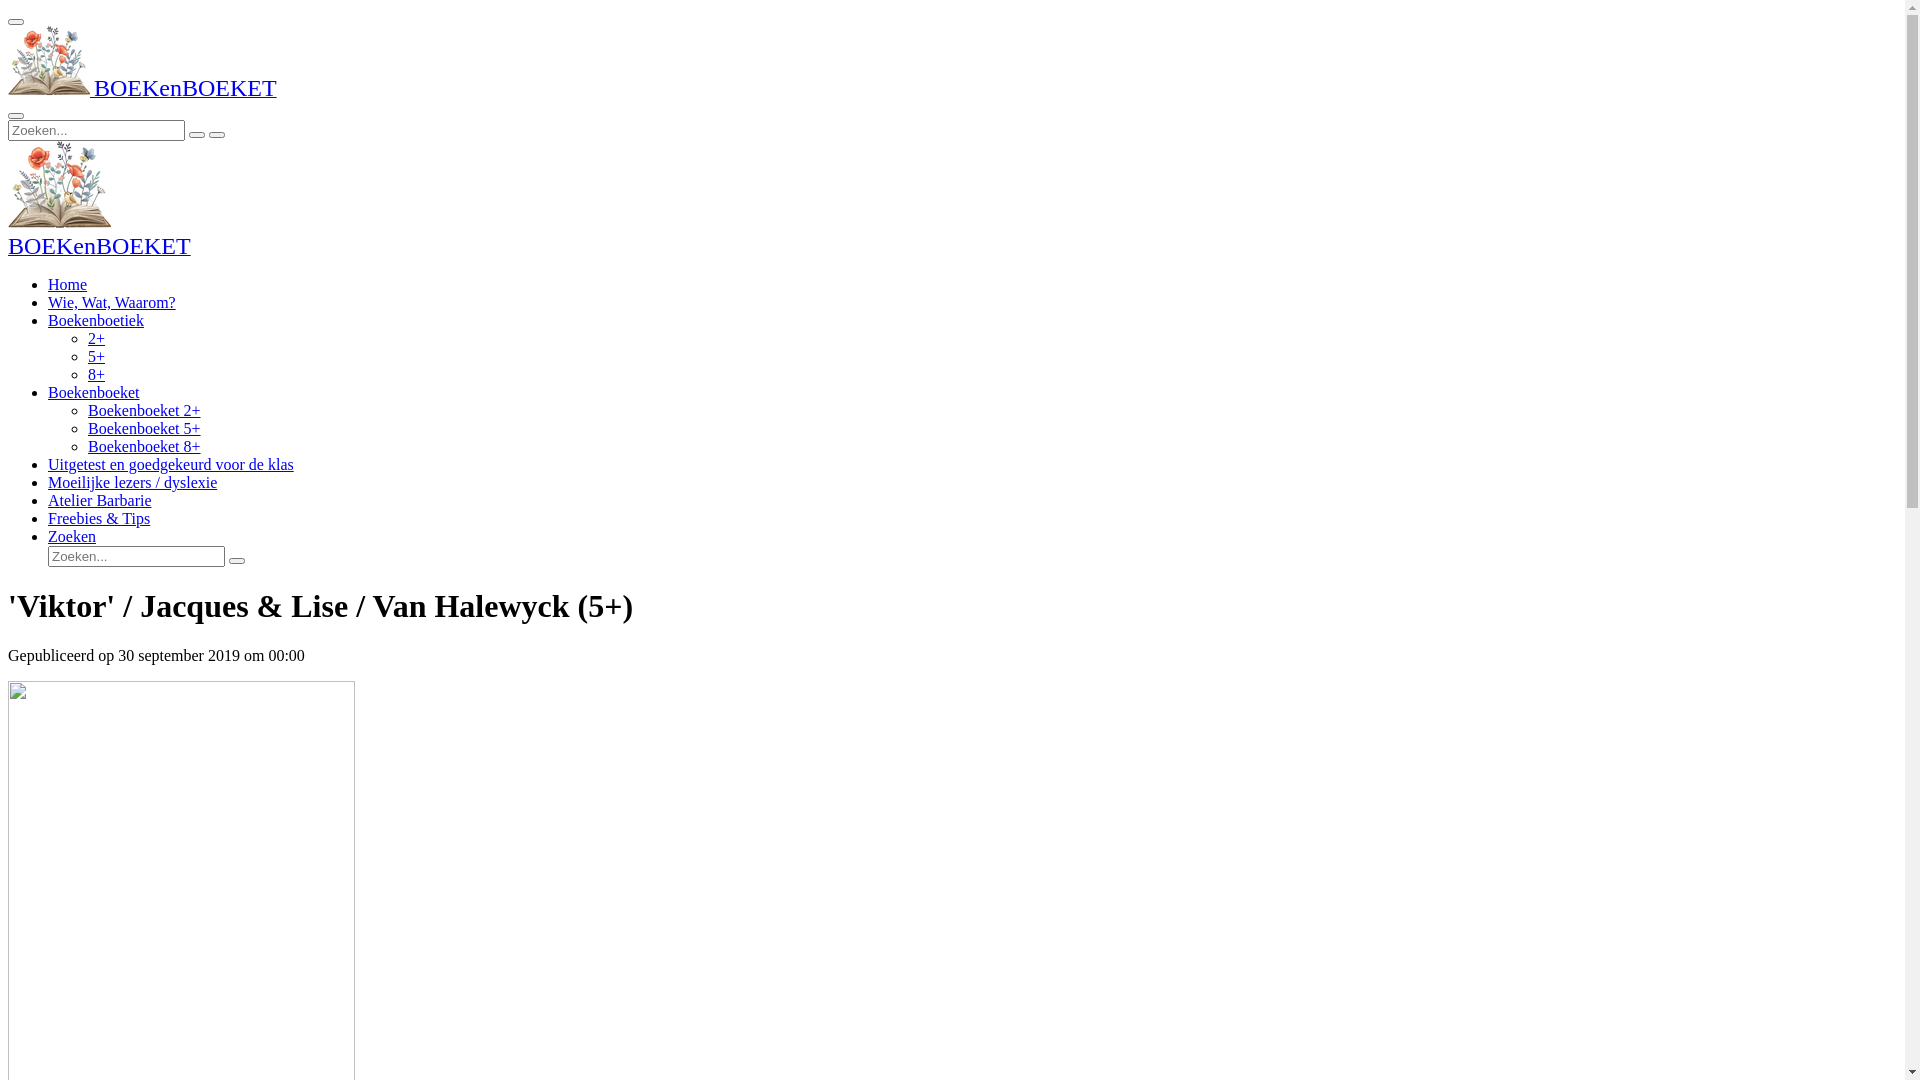 The width and height of the screenshot is (1920, 1080). I want to click on Wie, Wat, Waarom?, so click(112, 302).